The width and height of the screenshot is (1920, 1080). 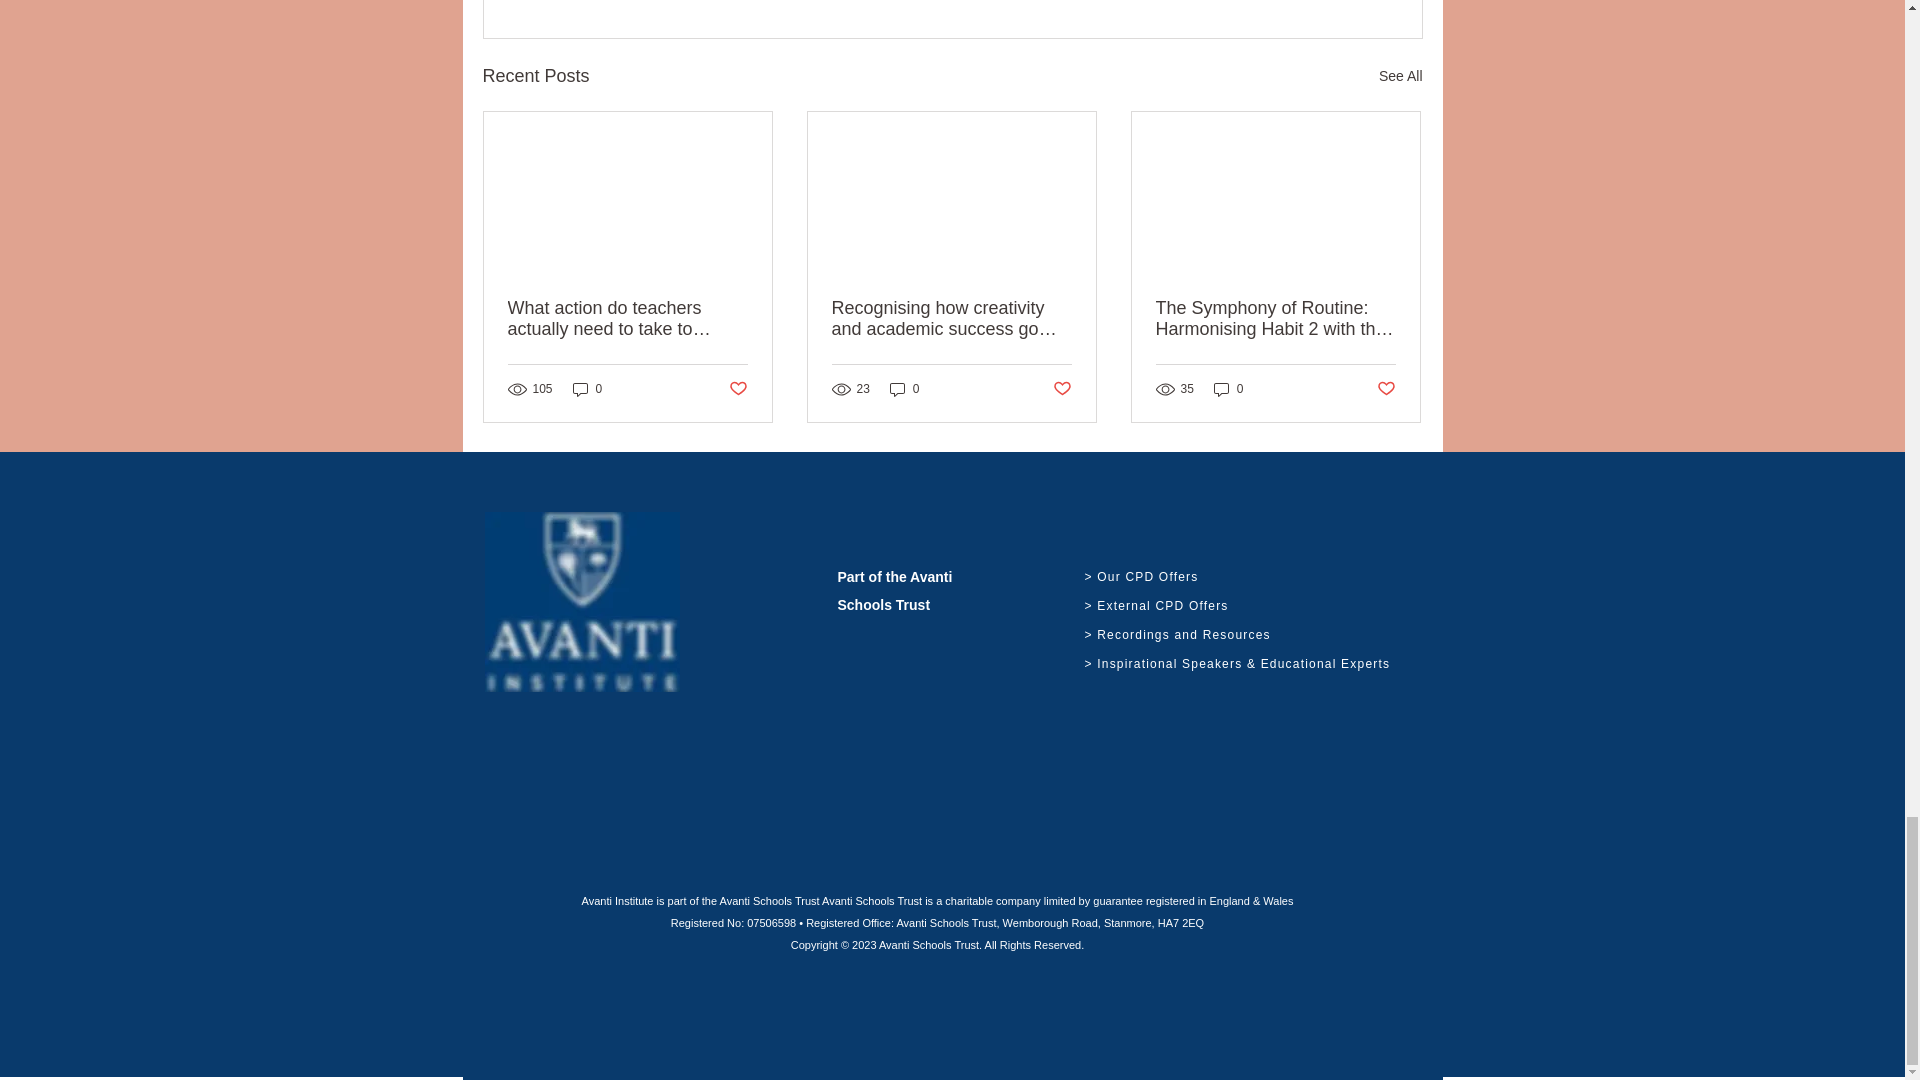 What do you see at coordinates (1062, 389) in the screenshot?
I see `Post not marked as liked` at bounding box center [1062, 389].